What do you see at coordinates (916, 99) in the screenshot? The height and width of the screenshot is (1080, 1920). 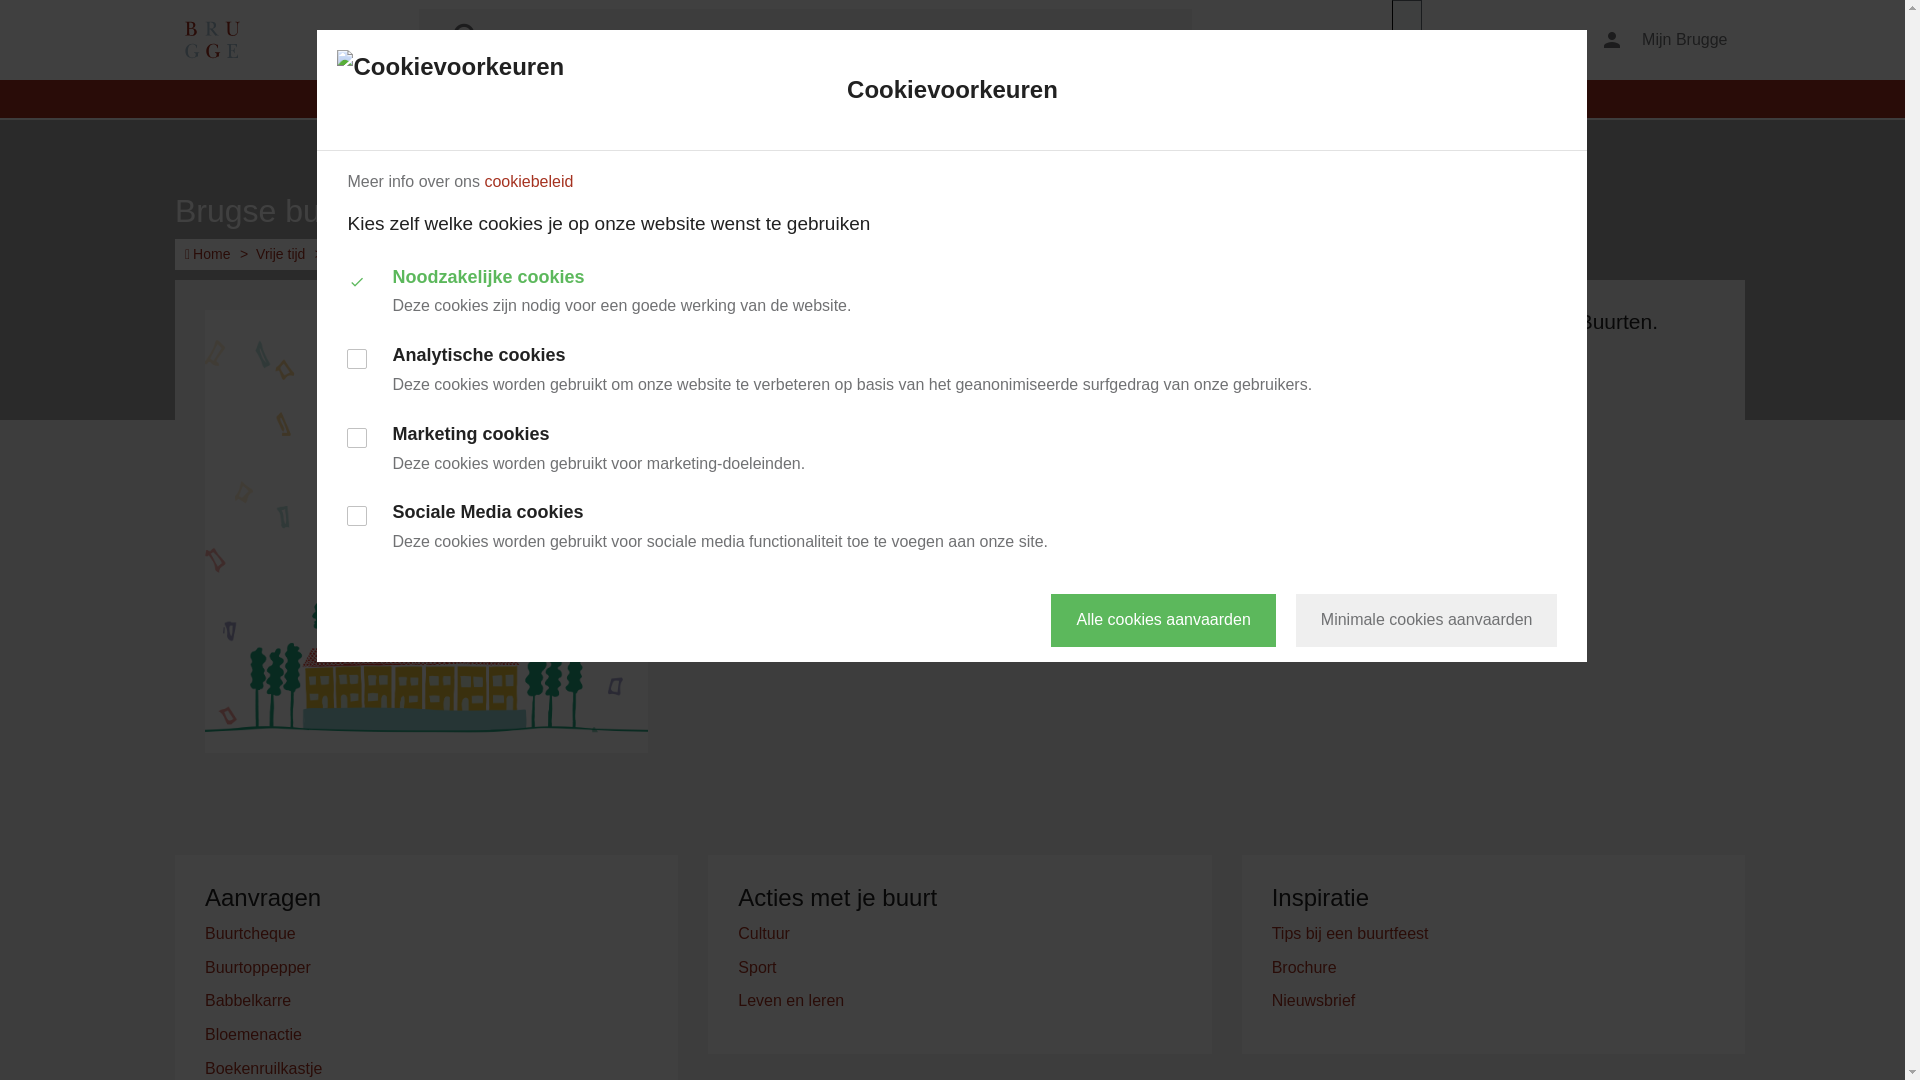 I see `VRIJE TIJD` at bounding box center [916, 99].